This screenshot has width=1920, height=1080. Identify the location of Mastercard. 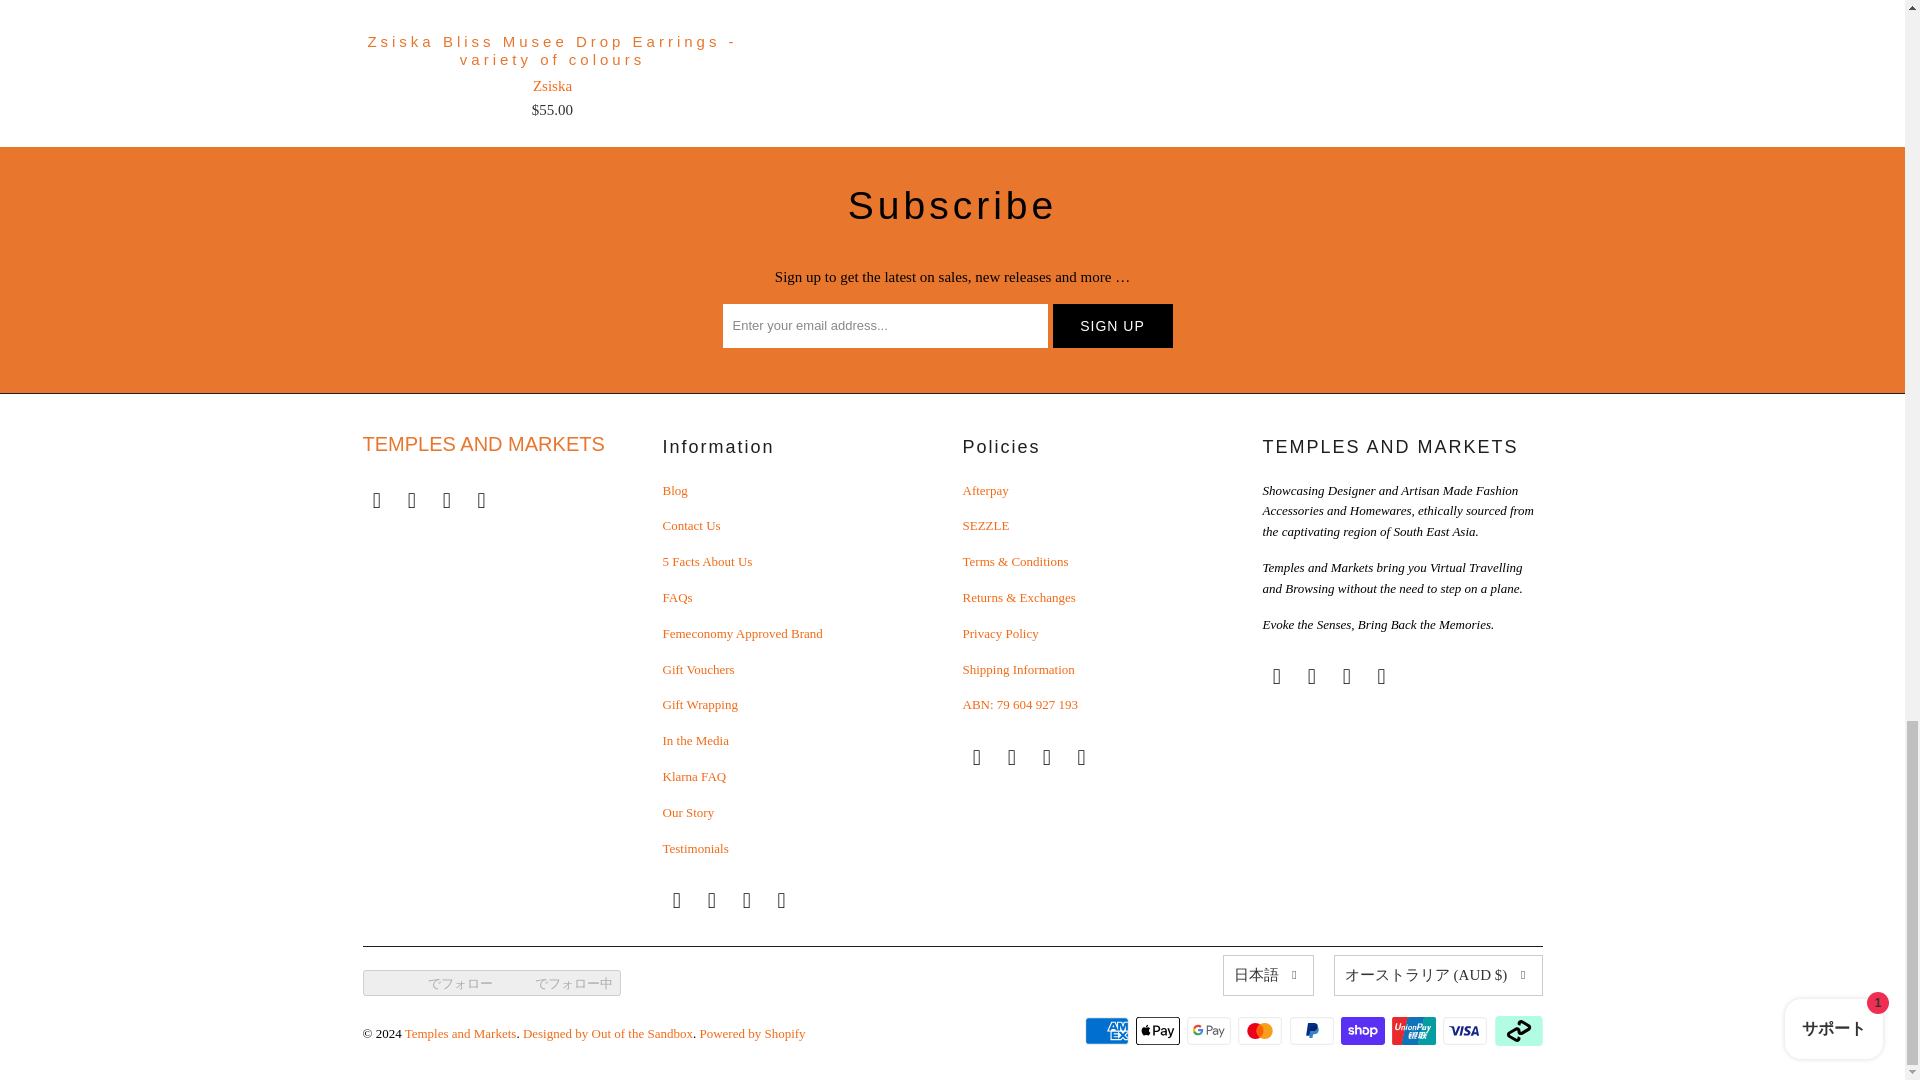
(1262, 1031).